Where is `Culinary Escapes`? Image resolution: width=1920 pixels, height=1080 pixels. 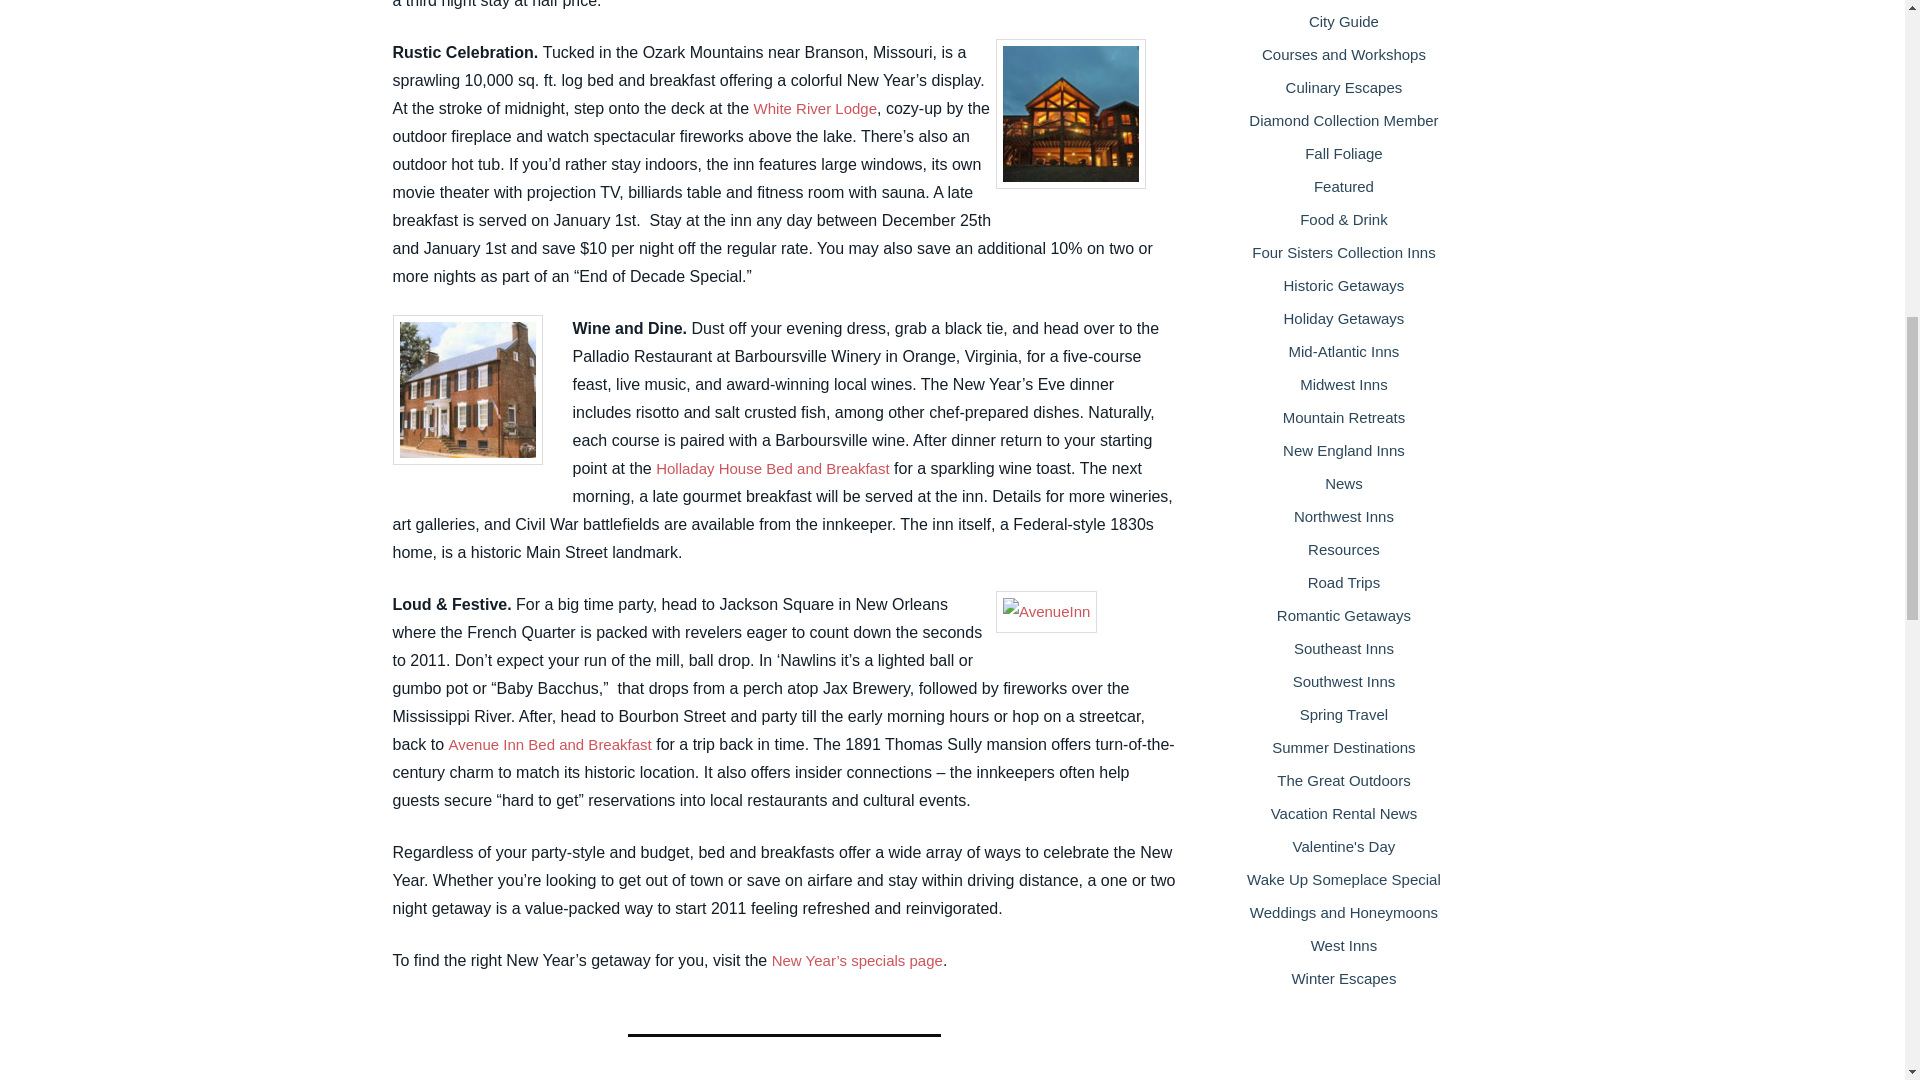
Culinary Escapes is located at coordinates (1344, 87).